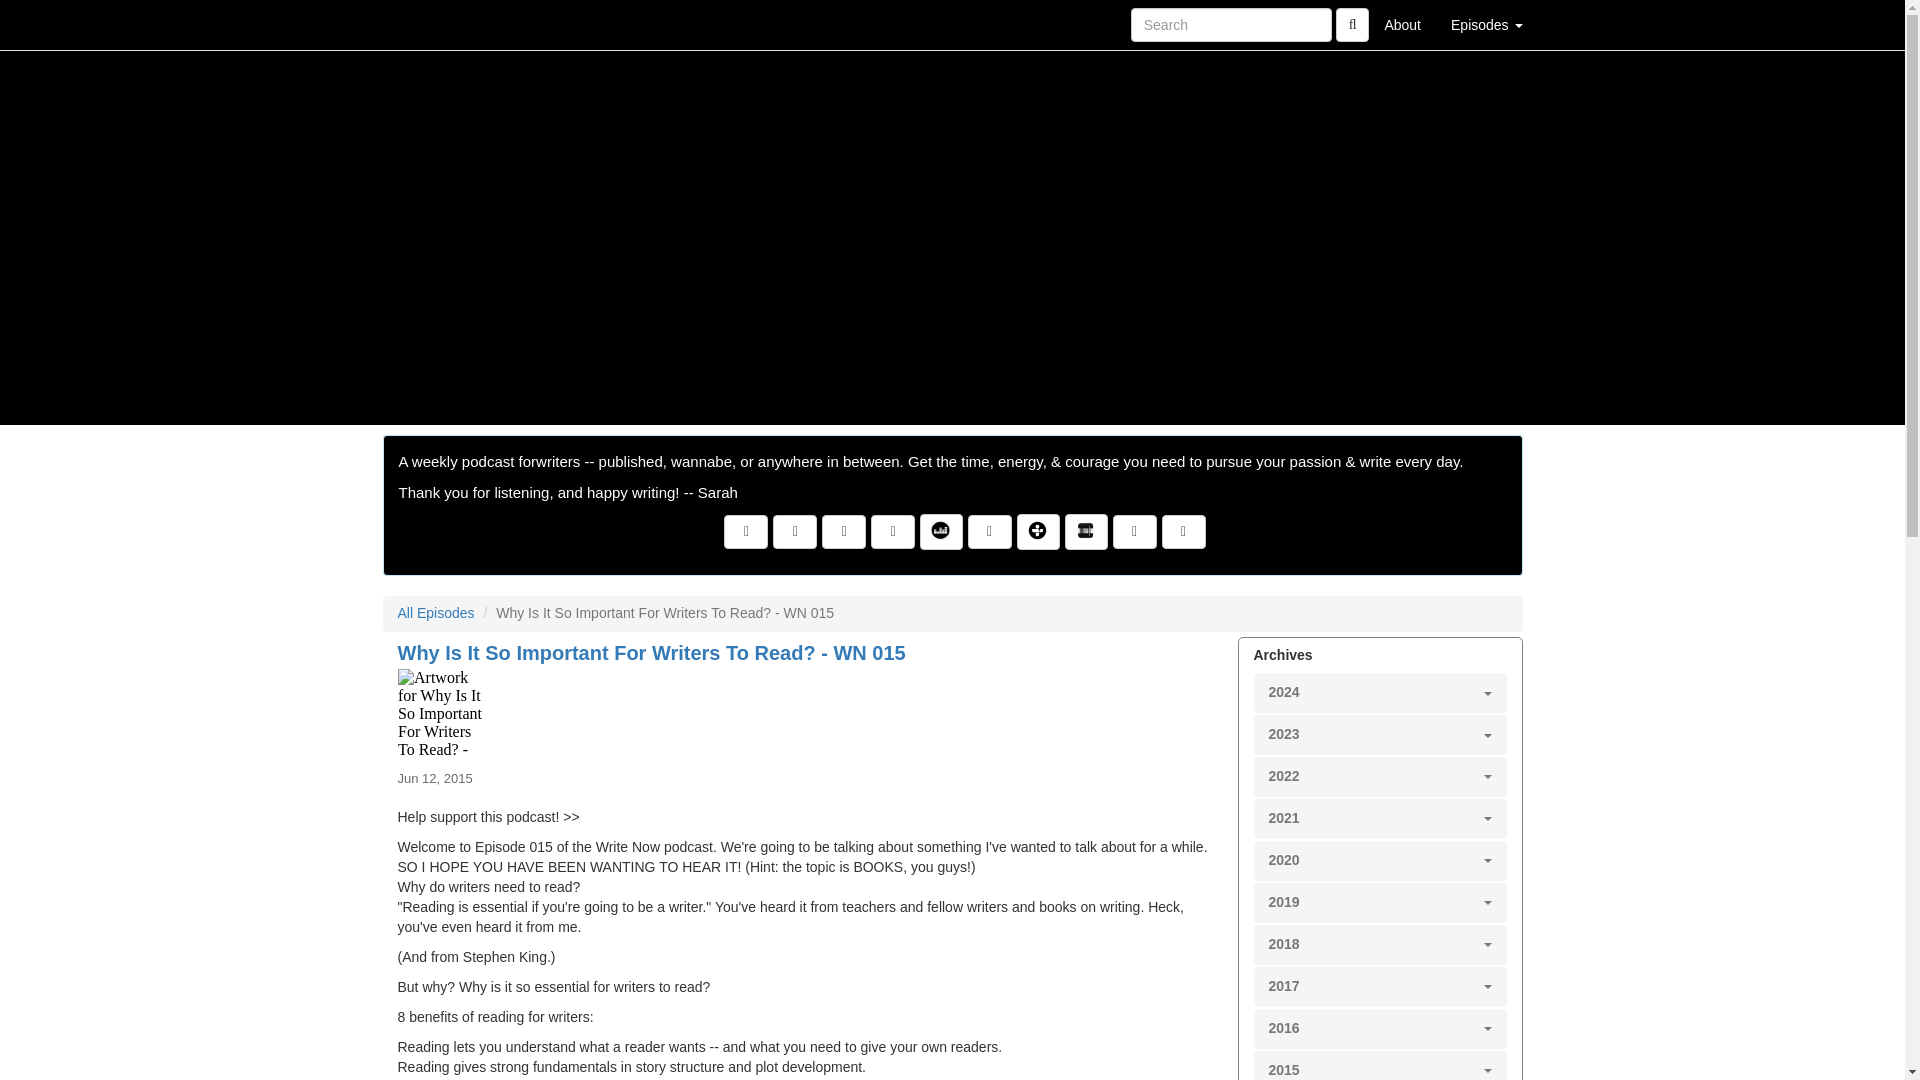 The height and width of the screenshot is (1080, 1920). I want to click on About, so click(1402, 24).